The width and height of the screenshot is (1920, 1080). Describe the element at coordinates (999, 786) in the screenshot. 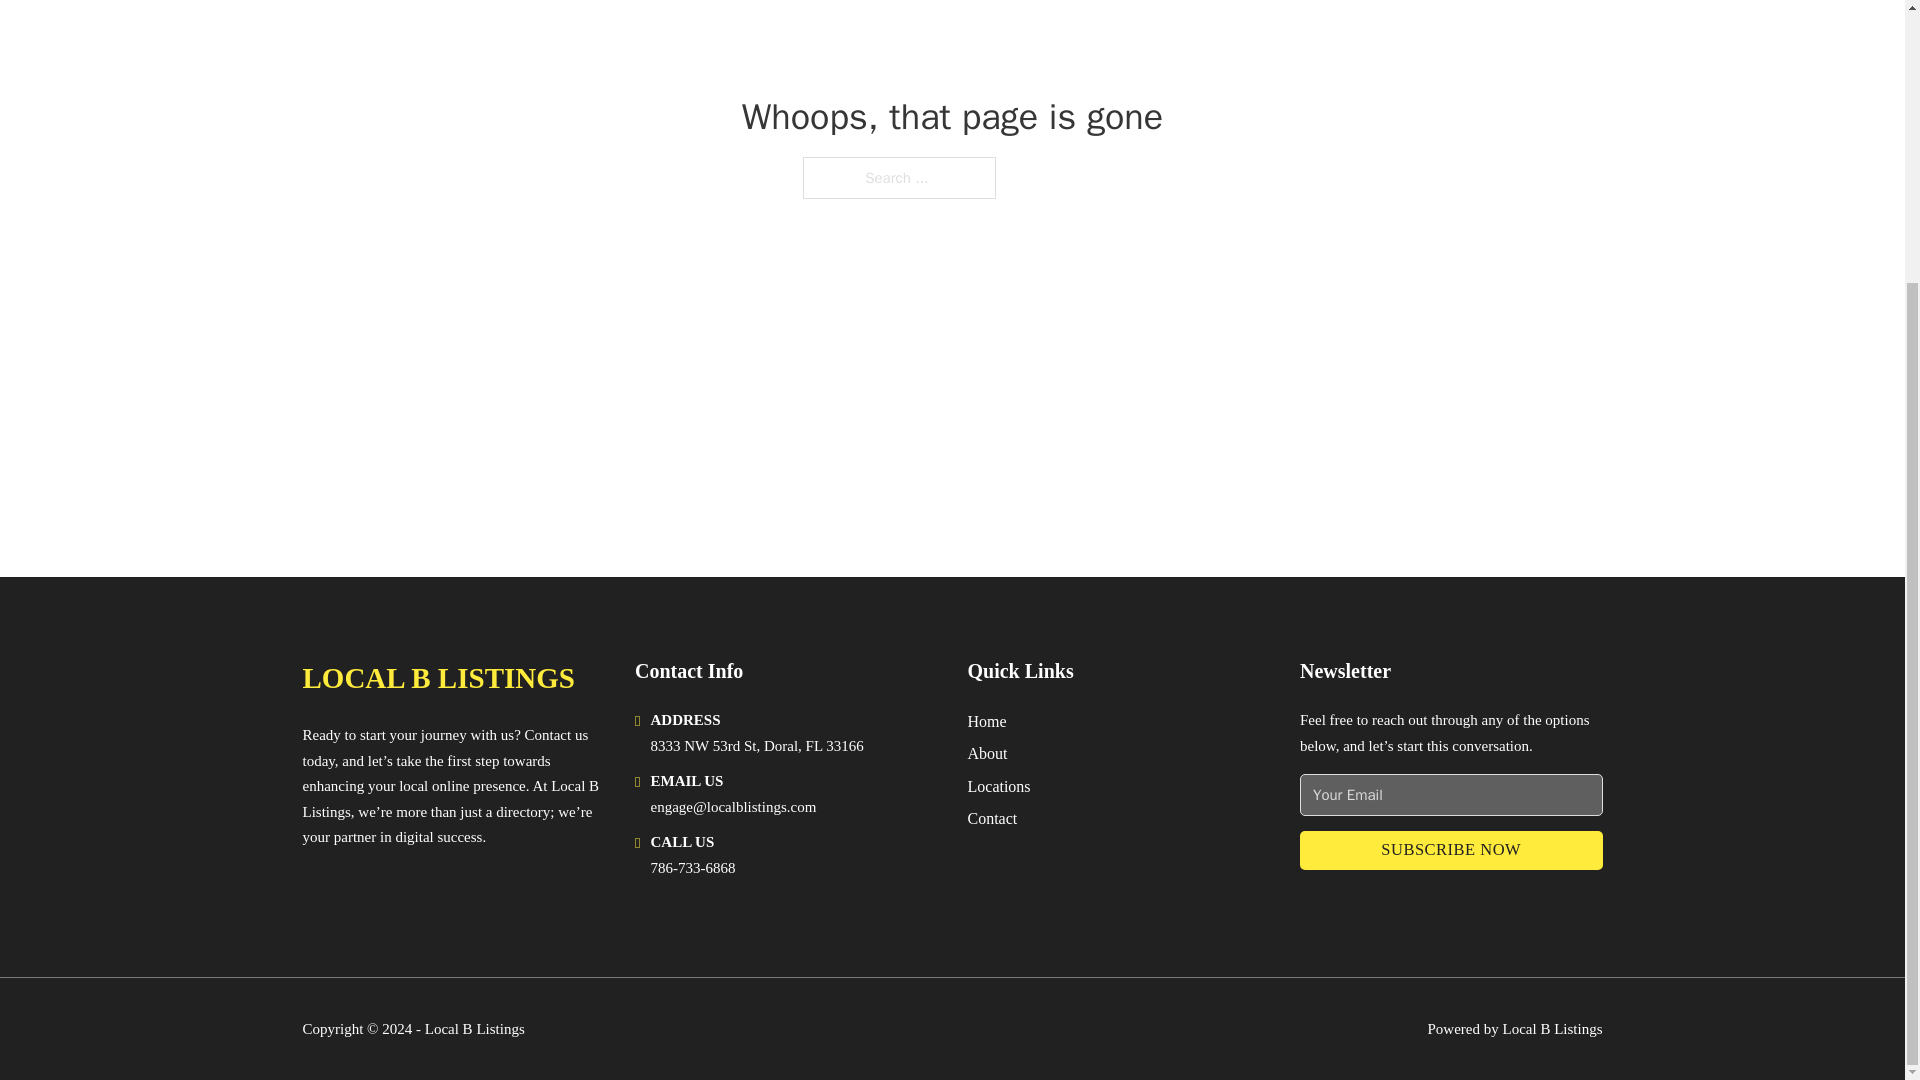

I see `Locations` at that location.